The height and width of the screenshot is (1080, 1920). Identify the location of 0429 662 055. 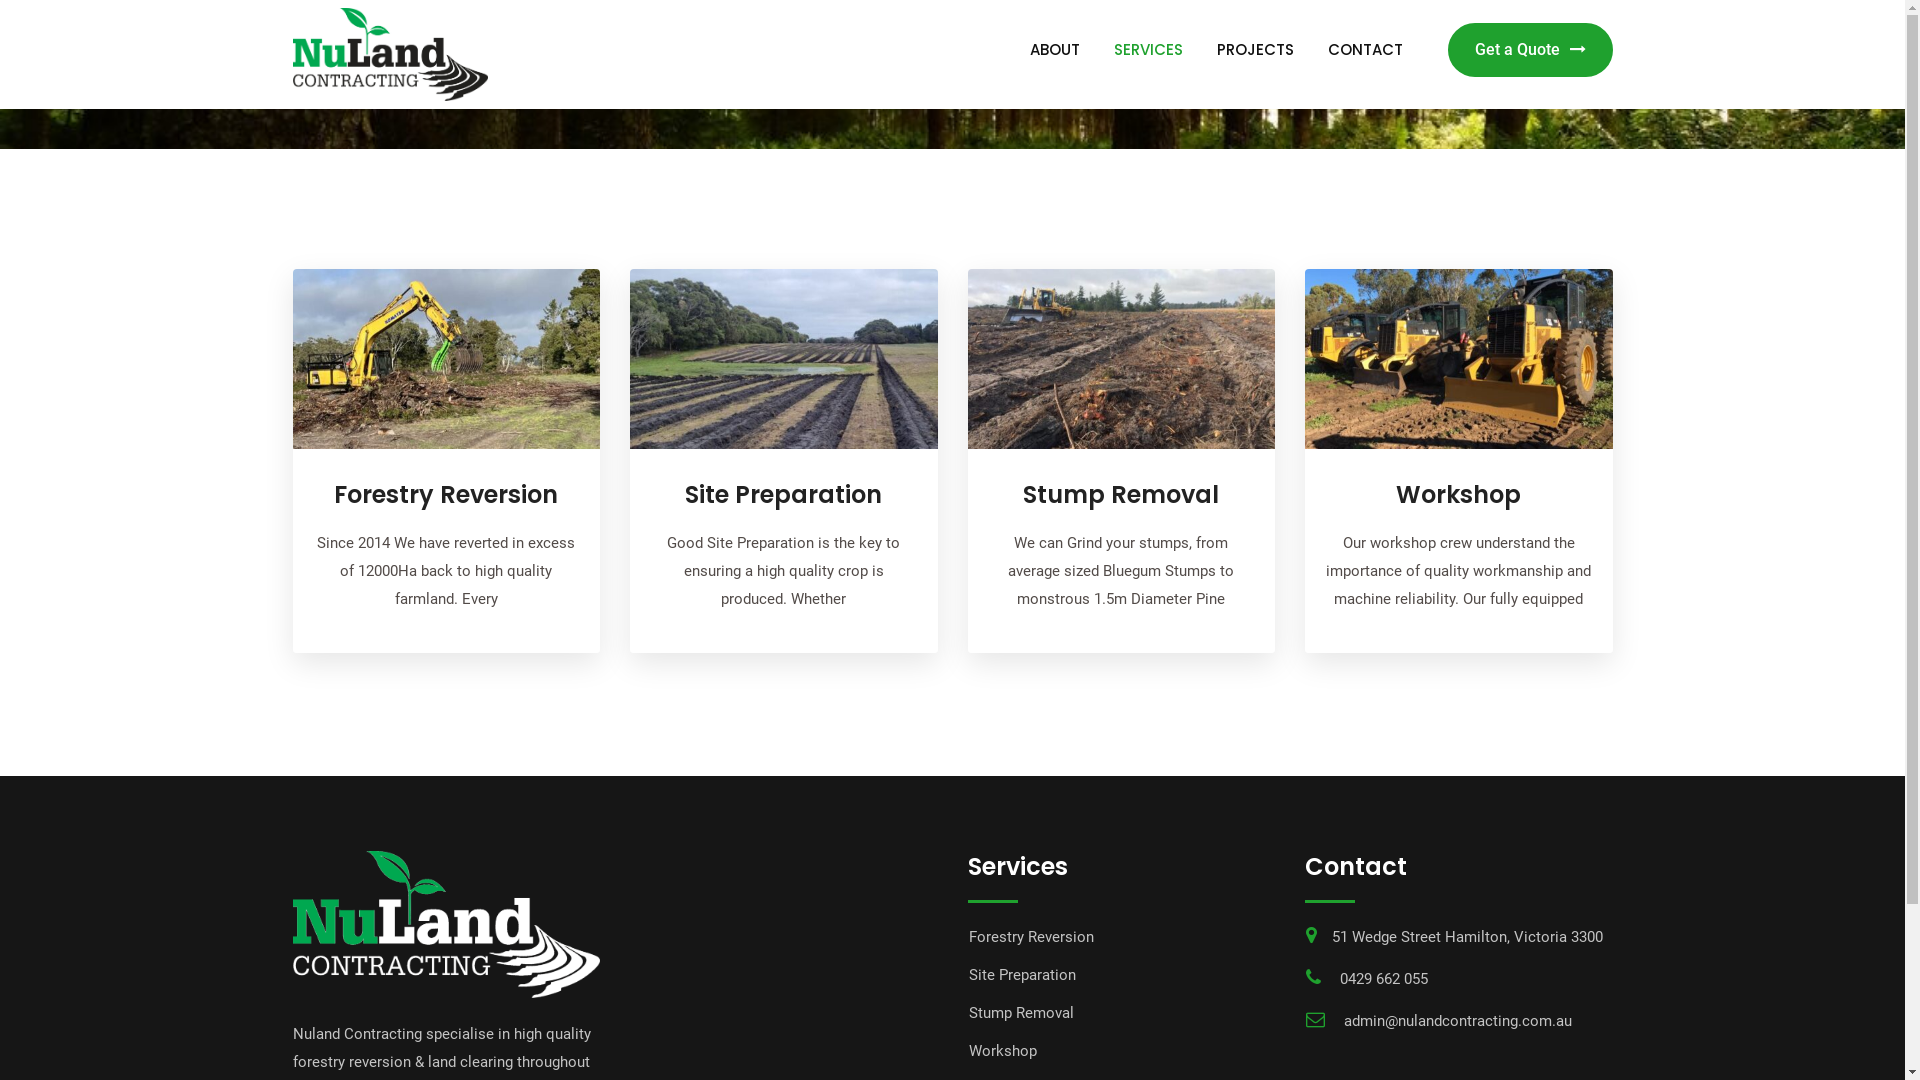
(1384, 979).